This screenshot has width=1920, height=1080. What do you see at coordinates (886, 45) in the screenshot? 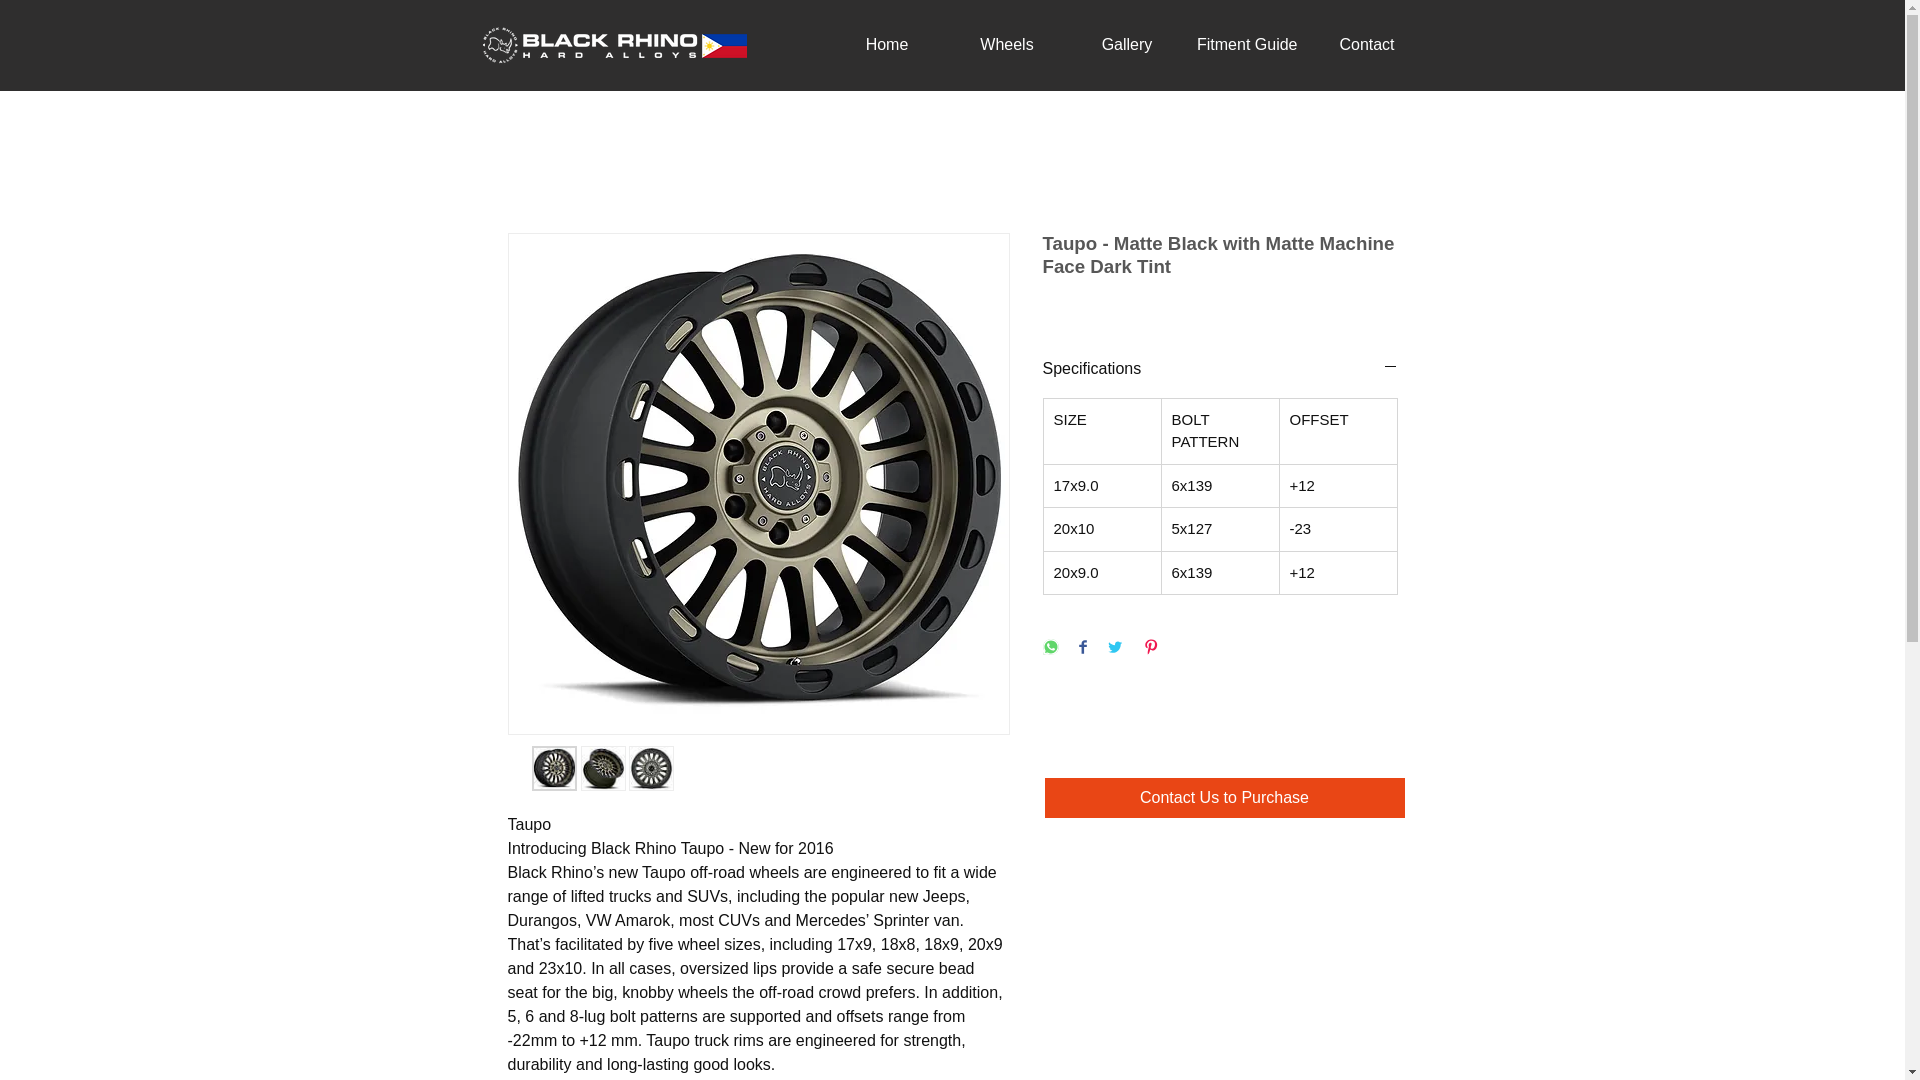
I see `Home` at bounding box center [886, 45].